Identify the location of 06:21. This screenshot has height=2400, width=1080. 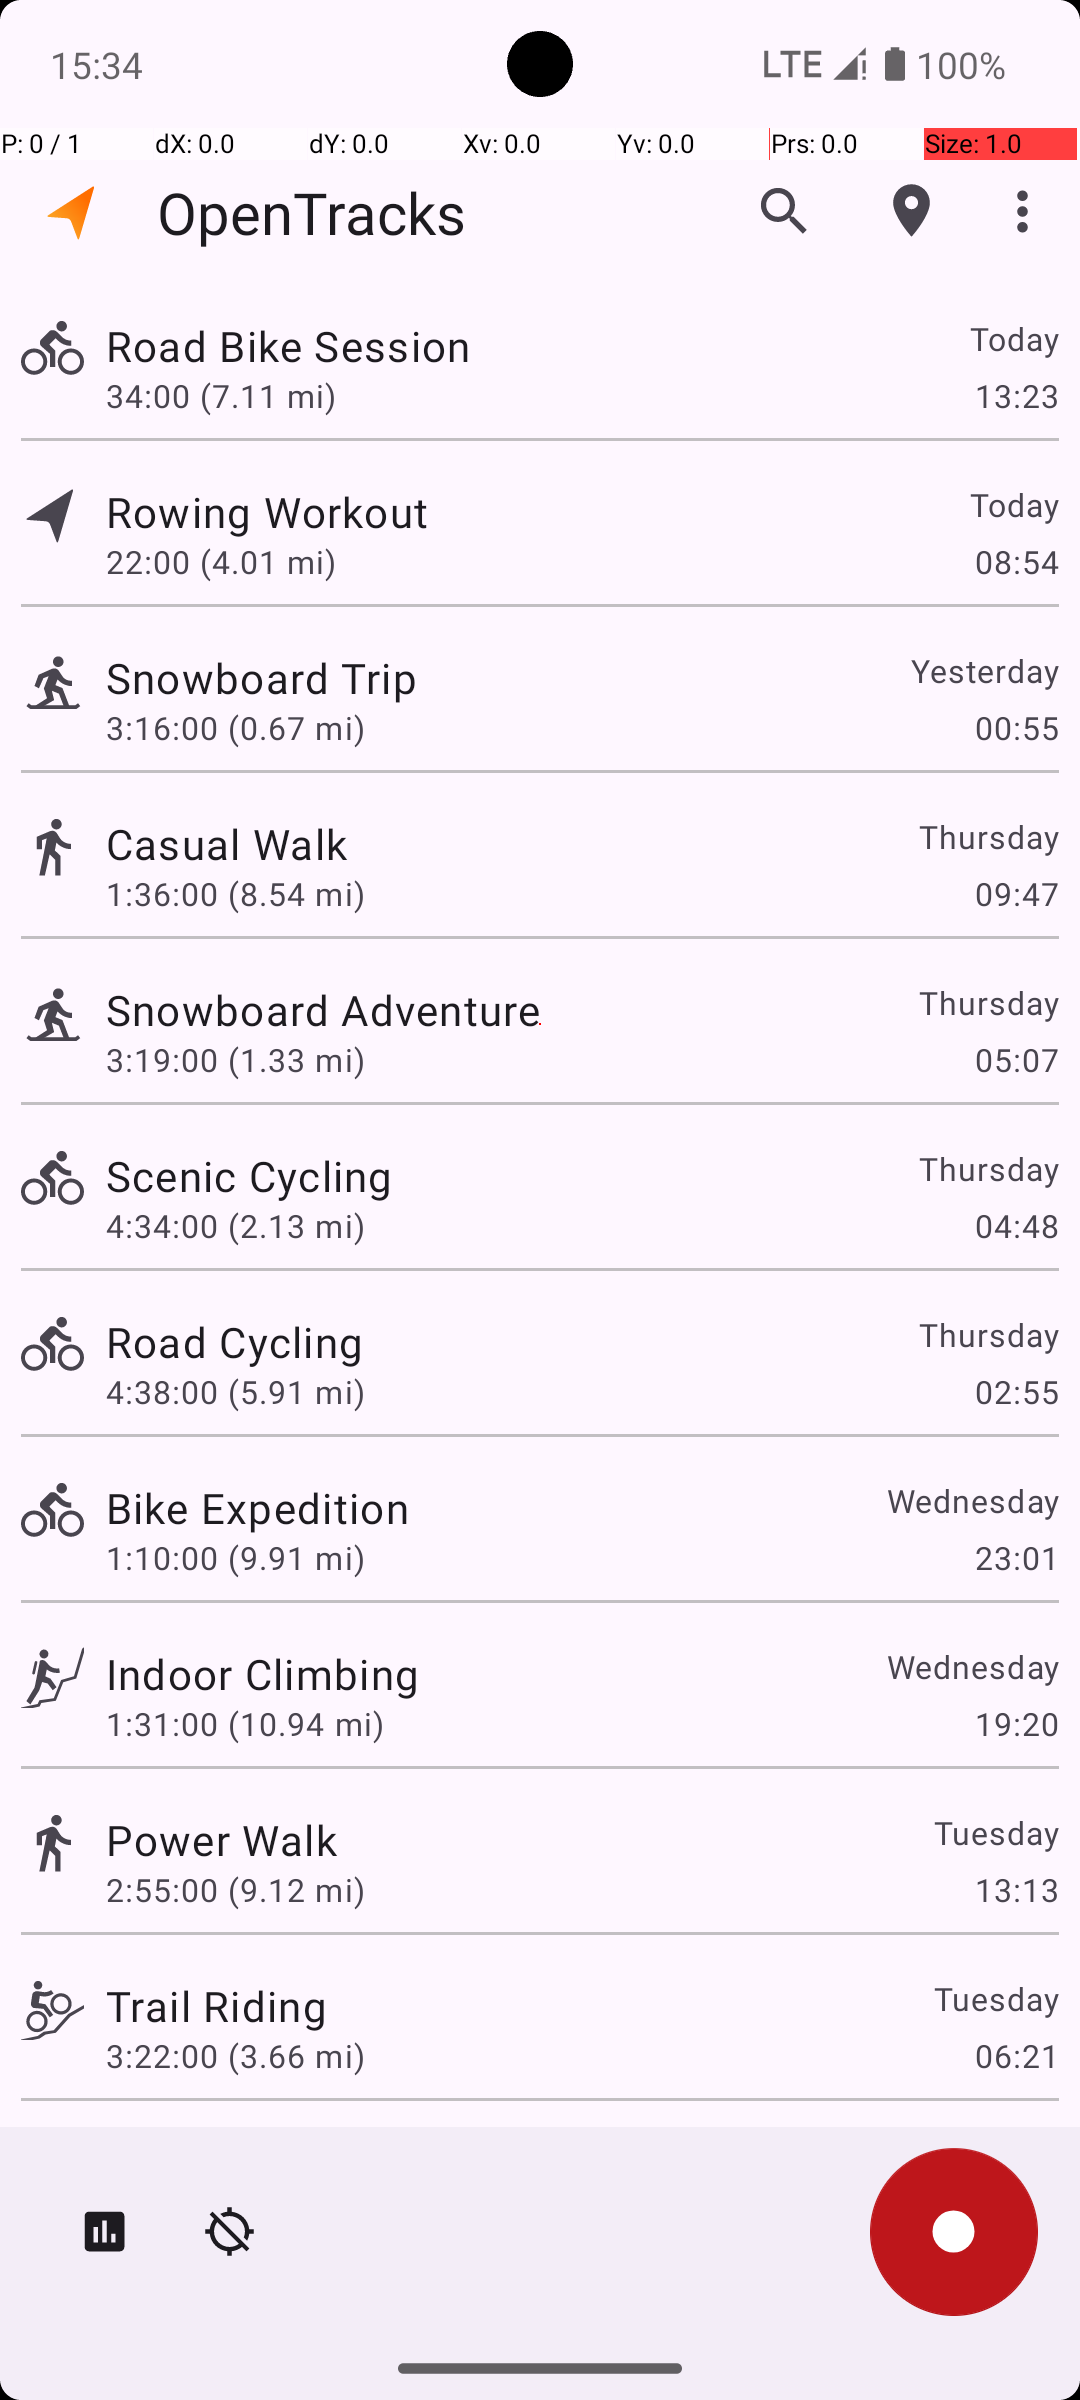
(1016, 2056).